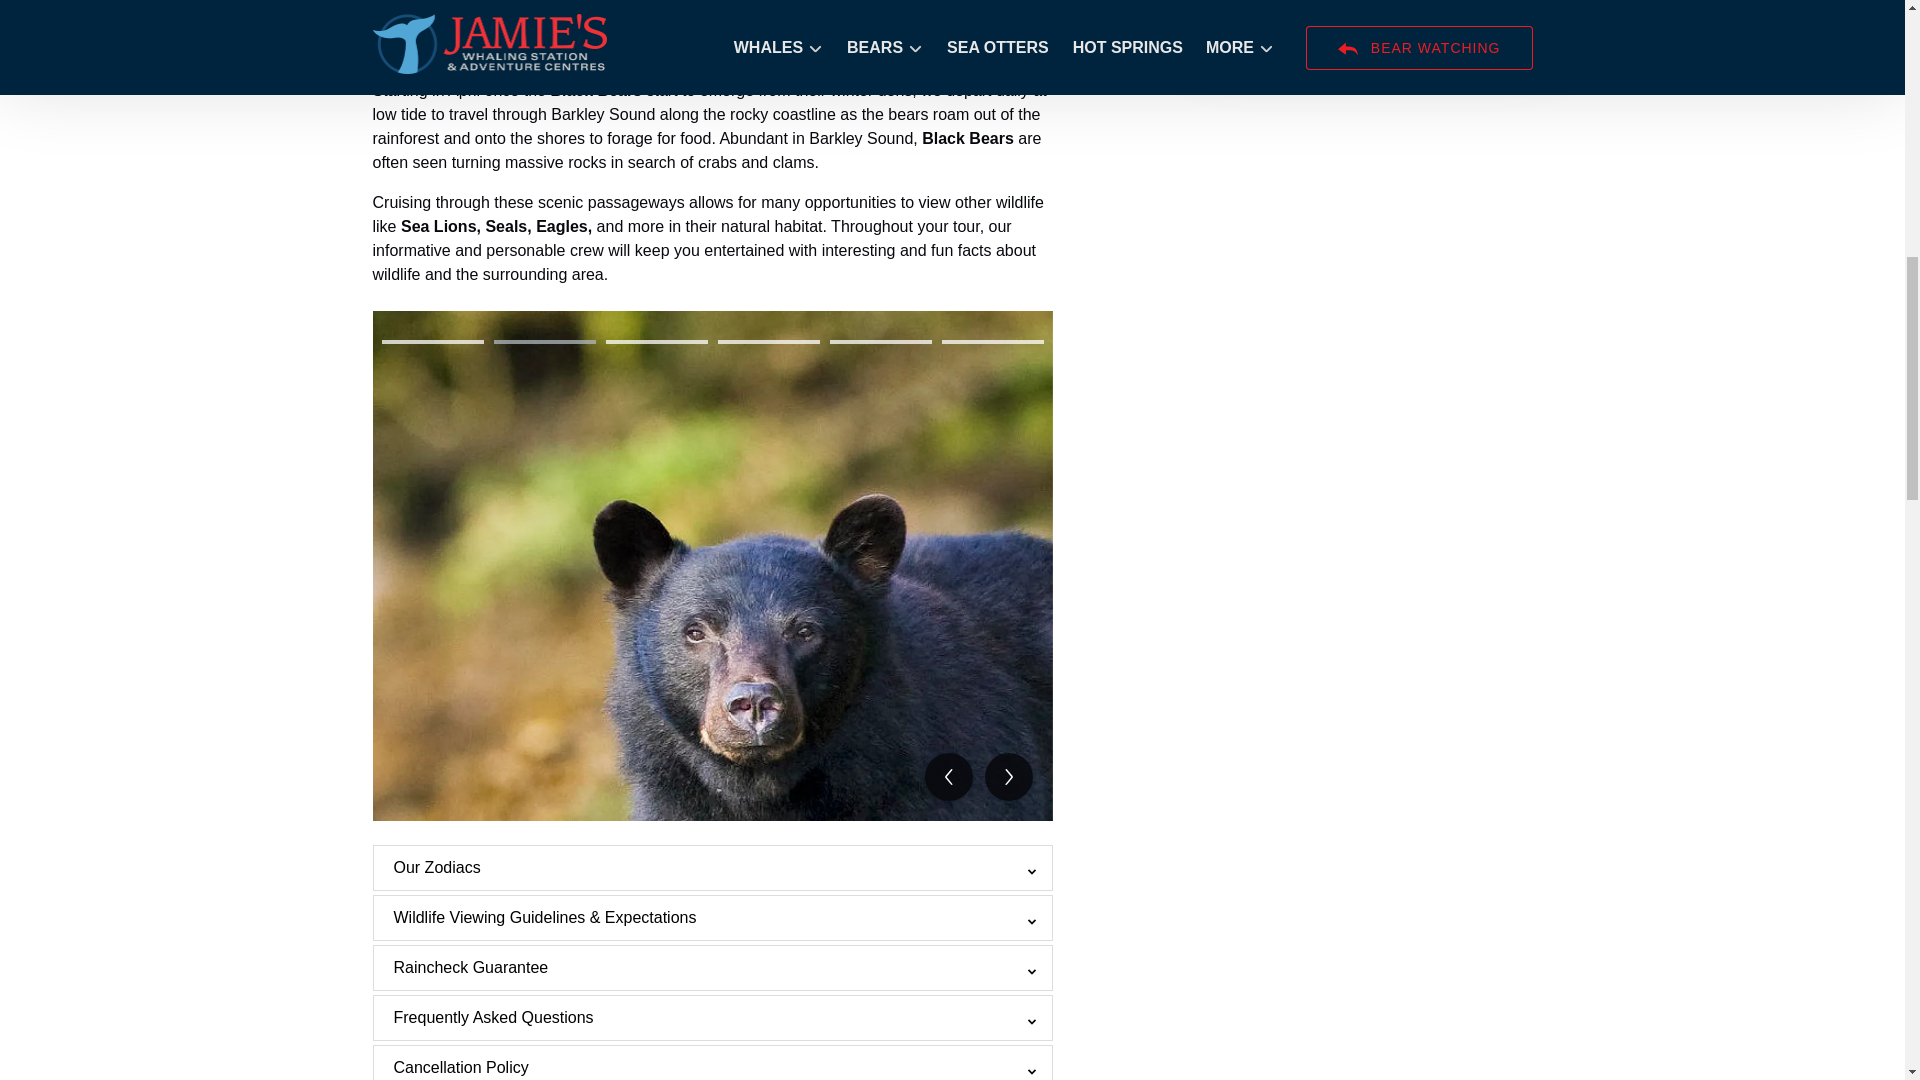 This screenshot has height=1080, width=1920. I want to click on FareHarbor, so click(1372, 26).